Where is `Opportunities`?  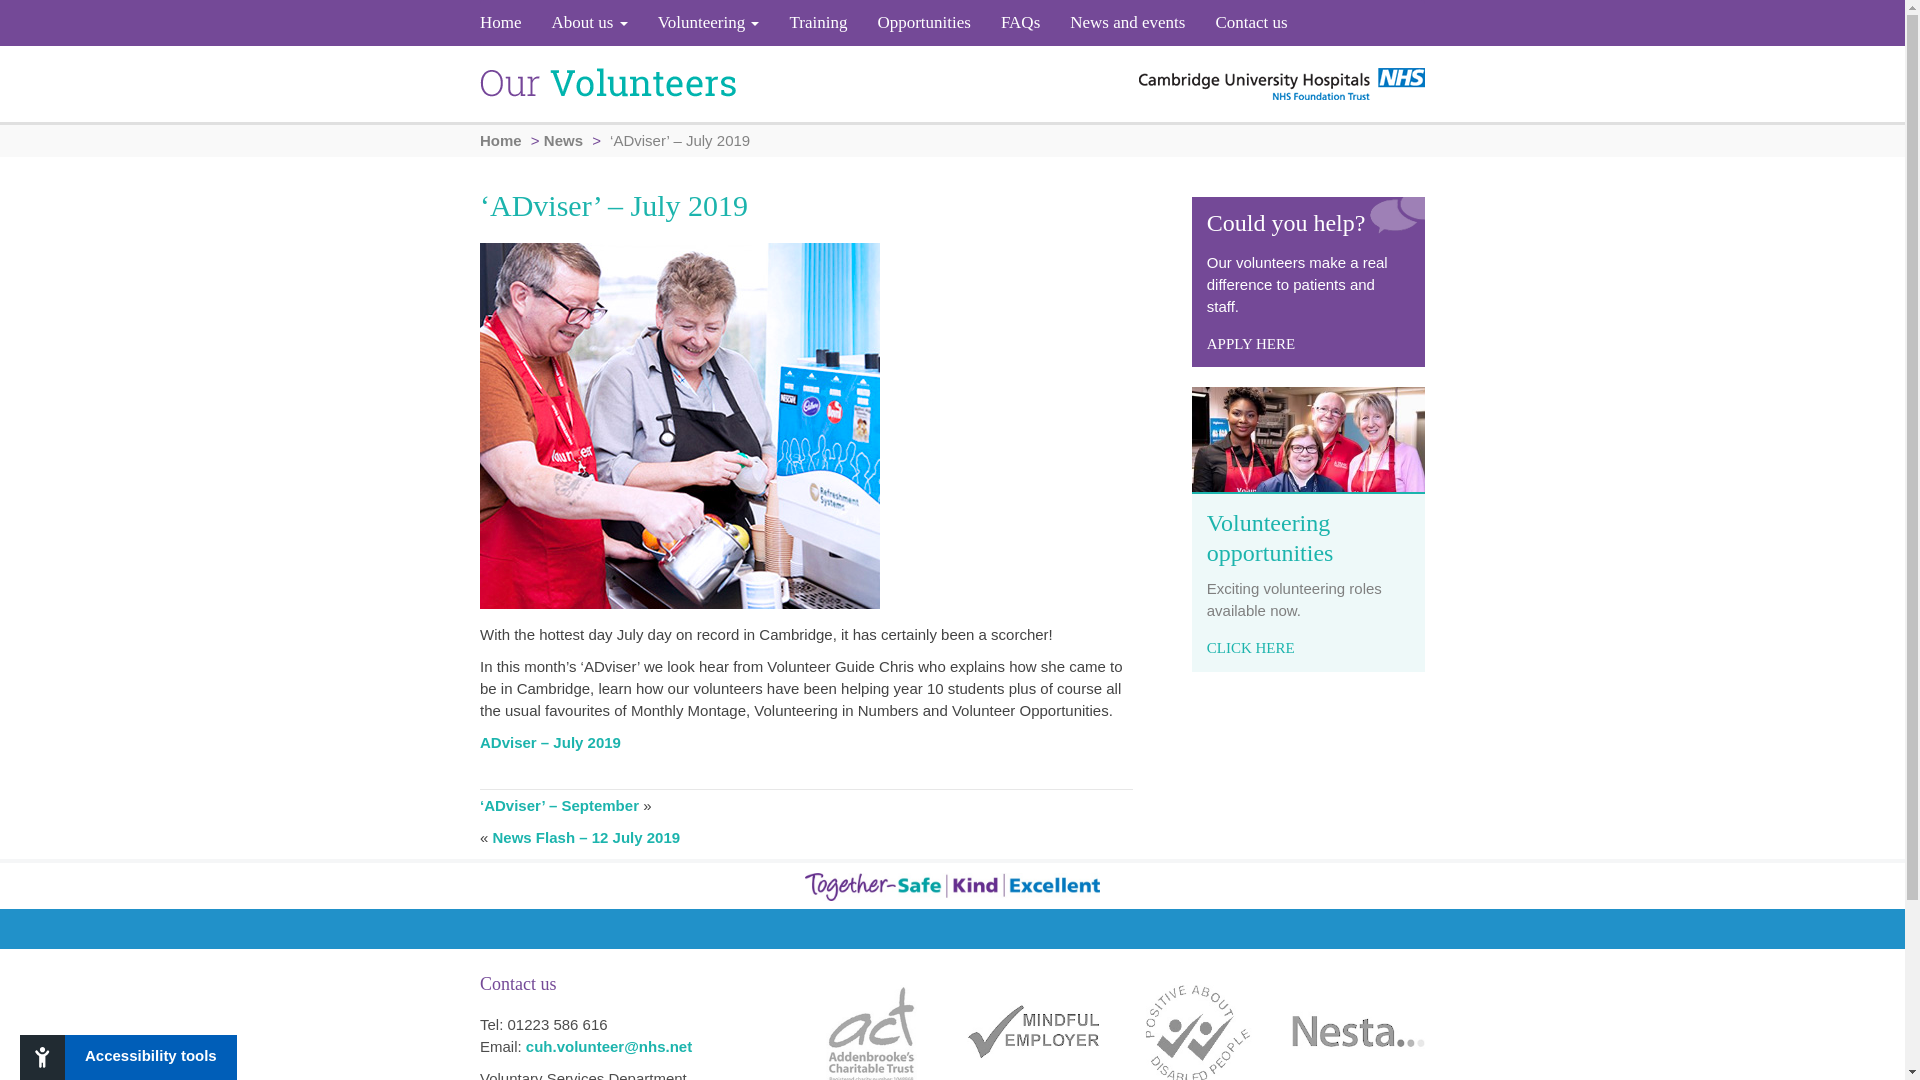
Opportunities is located at coordinates (924, 23).